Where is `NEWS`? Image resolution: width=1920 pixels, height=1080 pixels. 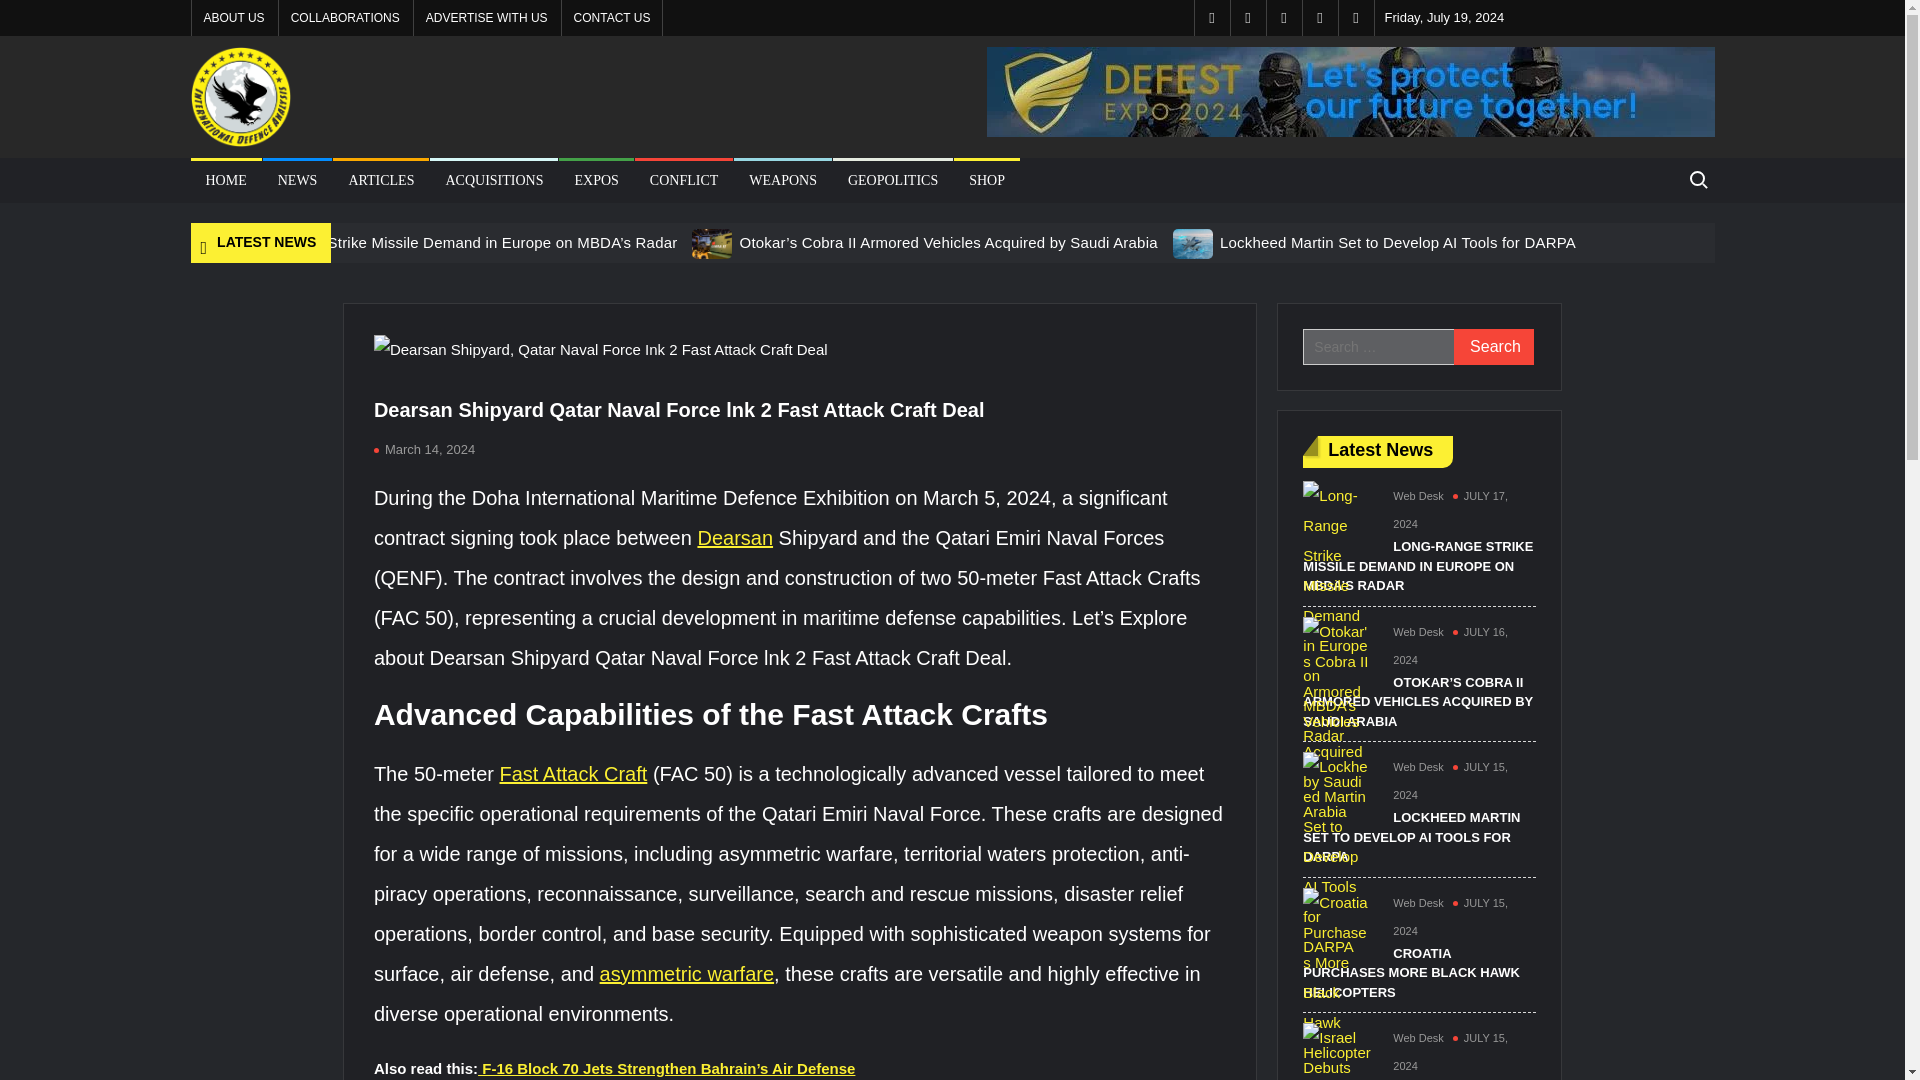 NEWS is located at coordinates (298, 180).